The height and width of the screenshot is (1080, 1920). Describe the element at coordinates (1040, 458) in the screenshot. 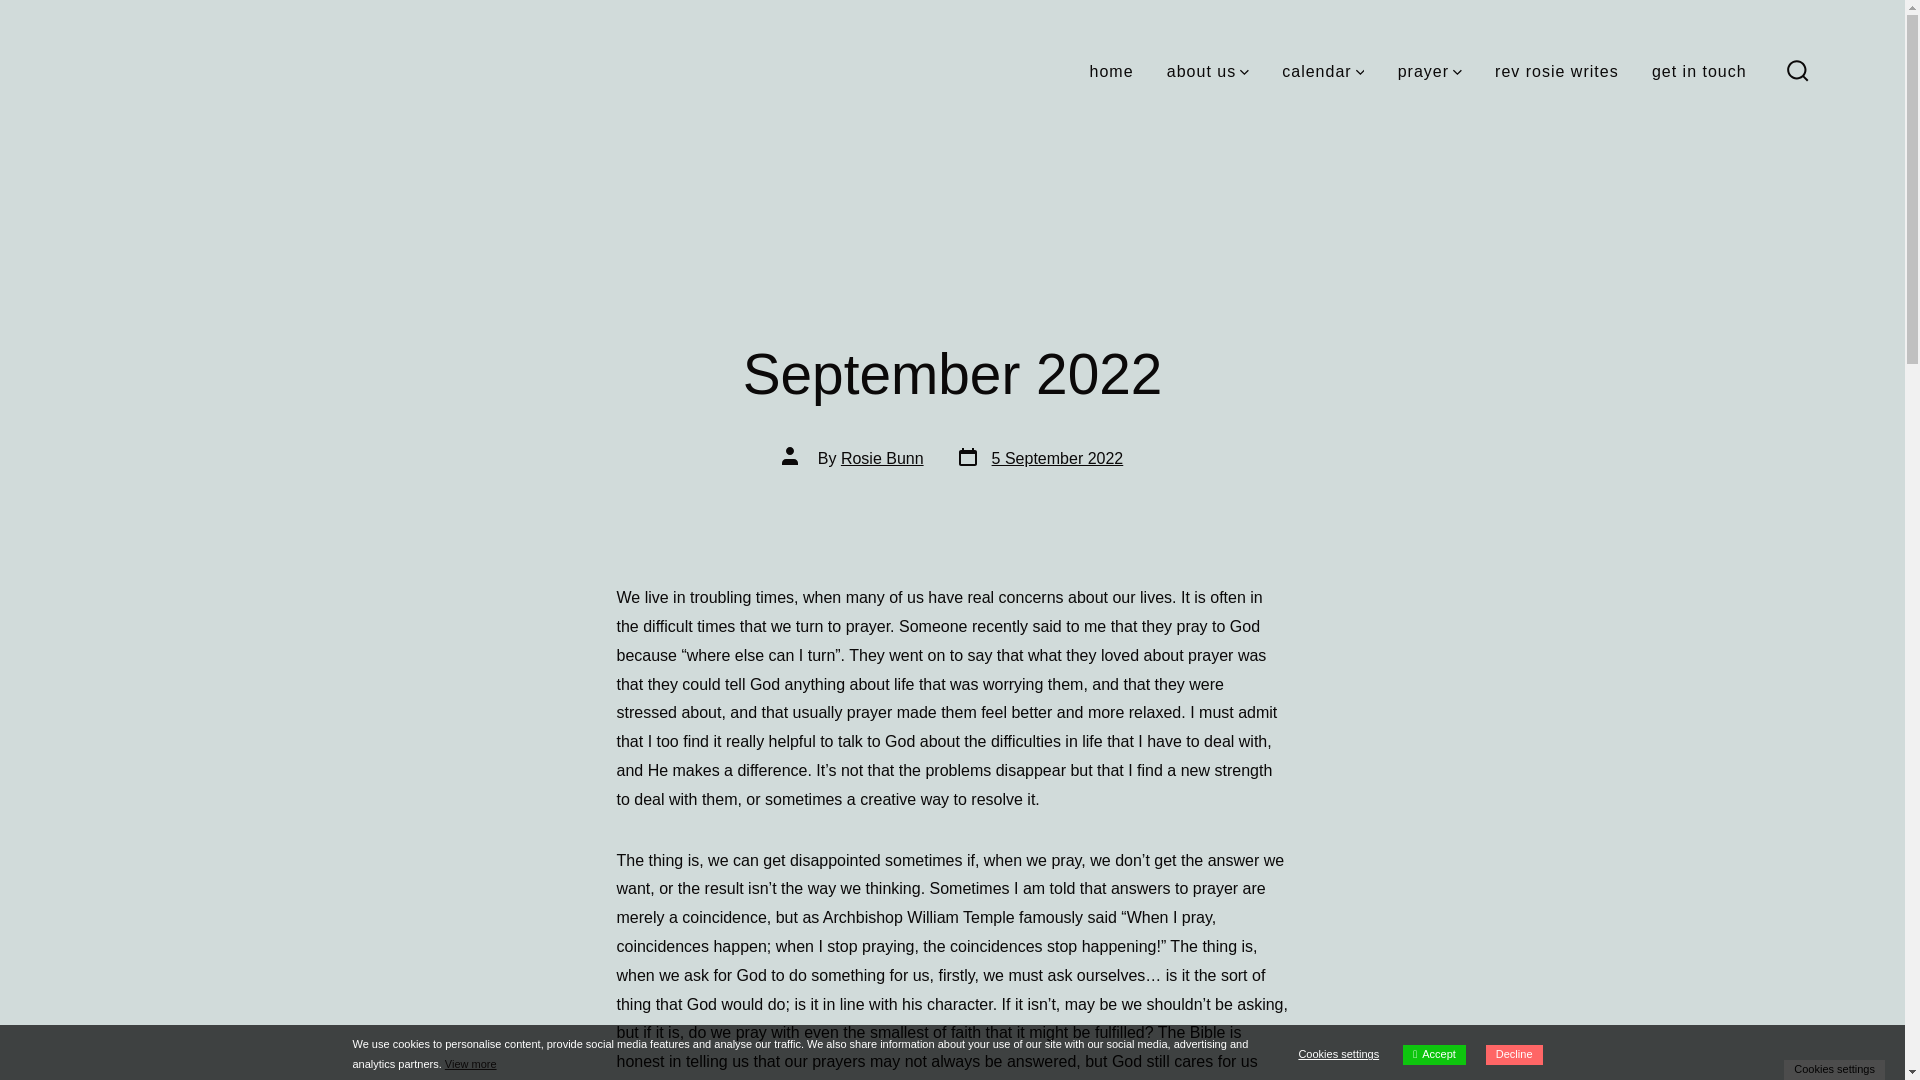

I see `prayer` at that location.